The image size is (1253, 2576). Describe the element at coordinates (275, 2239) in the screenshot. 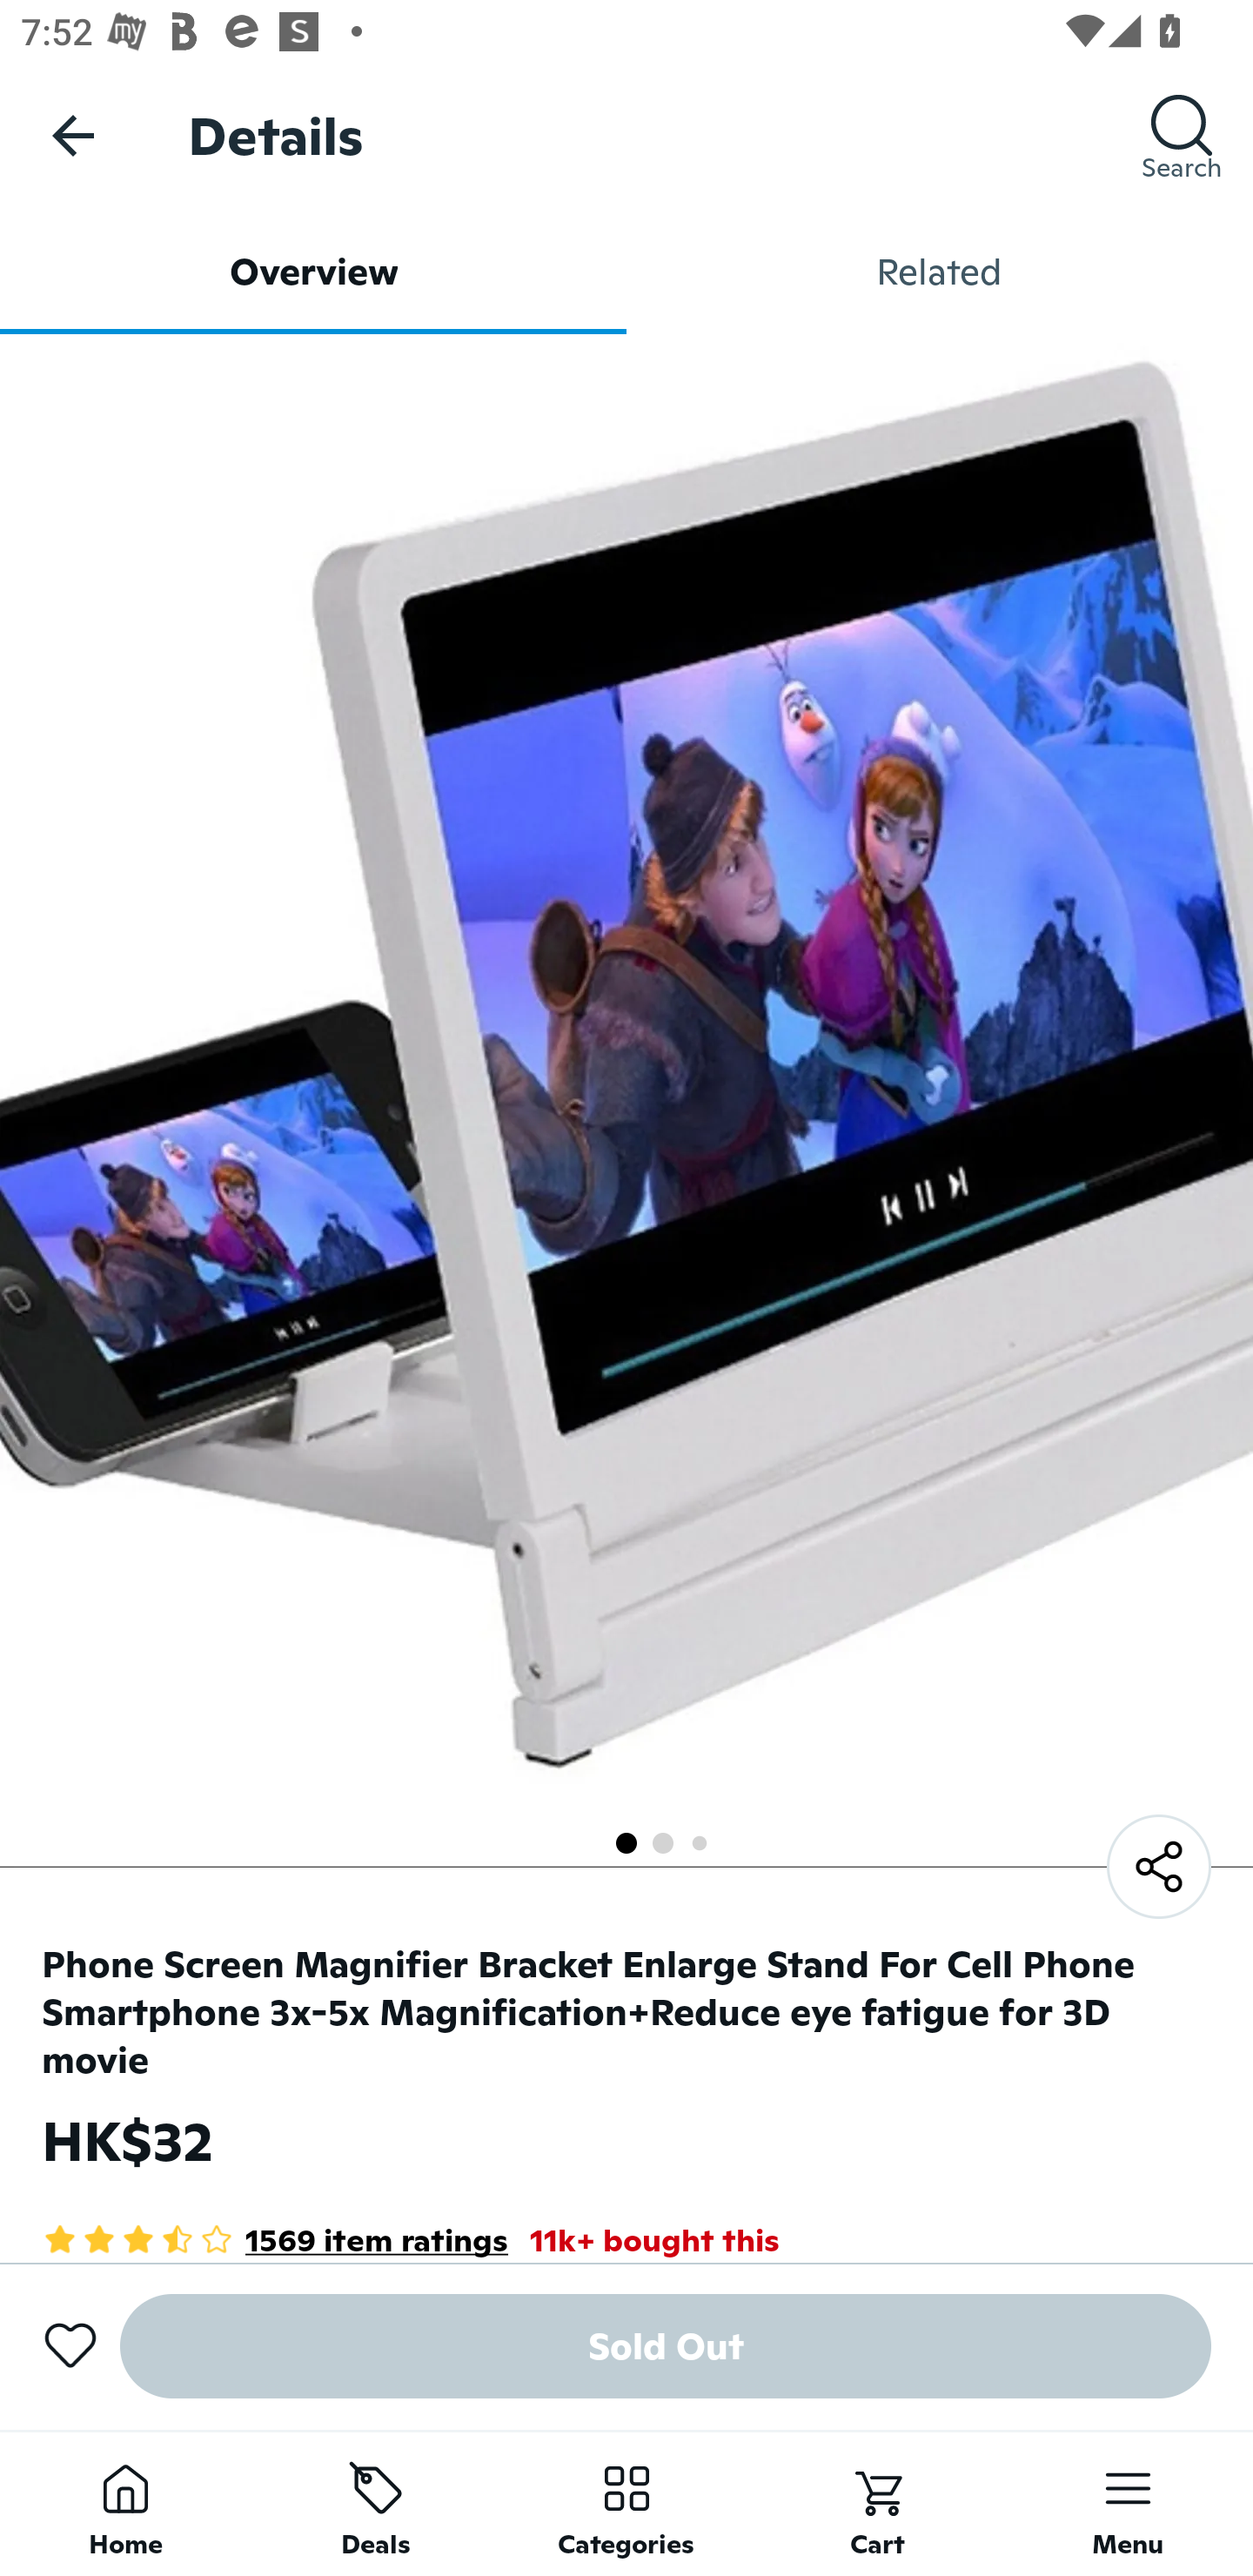

I see `3.7 Star Rating 1569 item ratings` at that location.